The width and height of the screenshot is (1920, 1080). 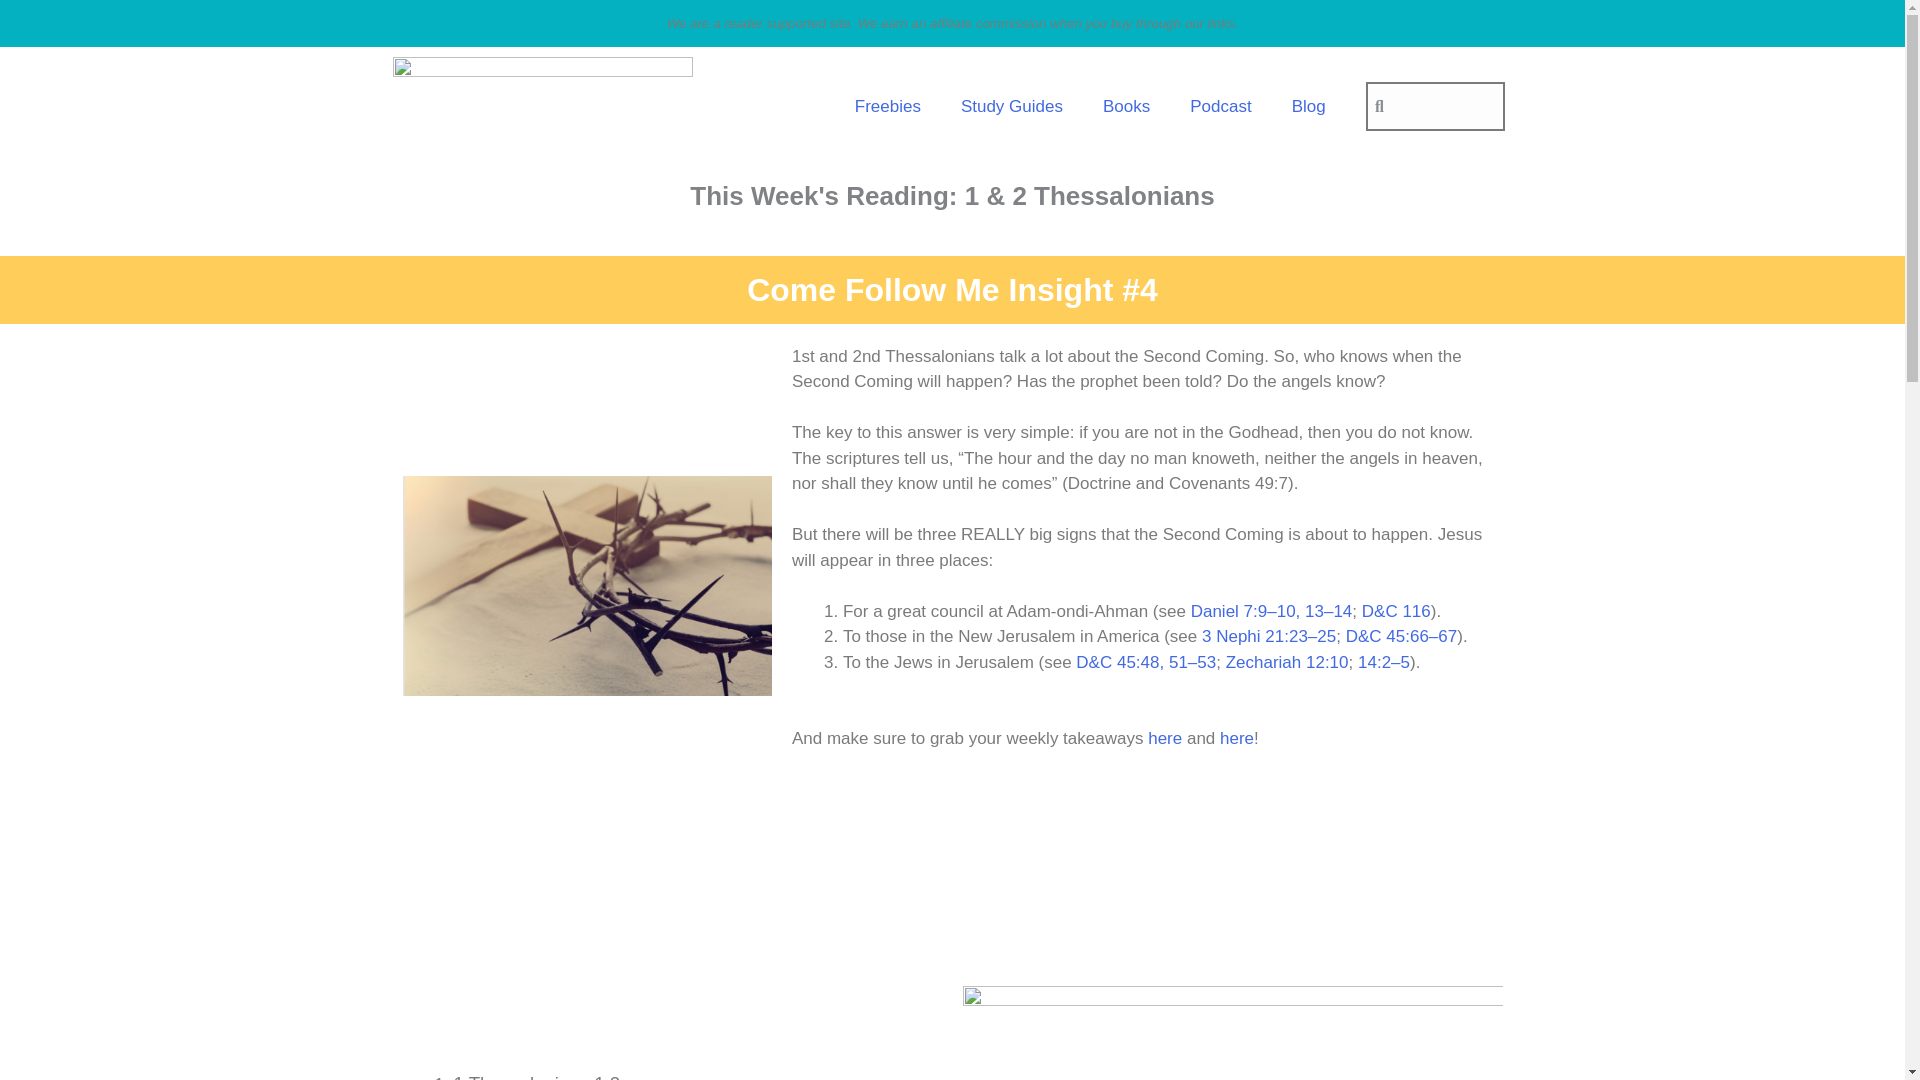 I want to click on Podcast, so click(x=1220, y=106).